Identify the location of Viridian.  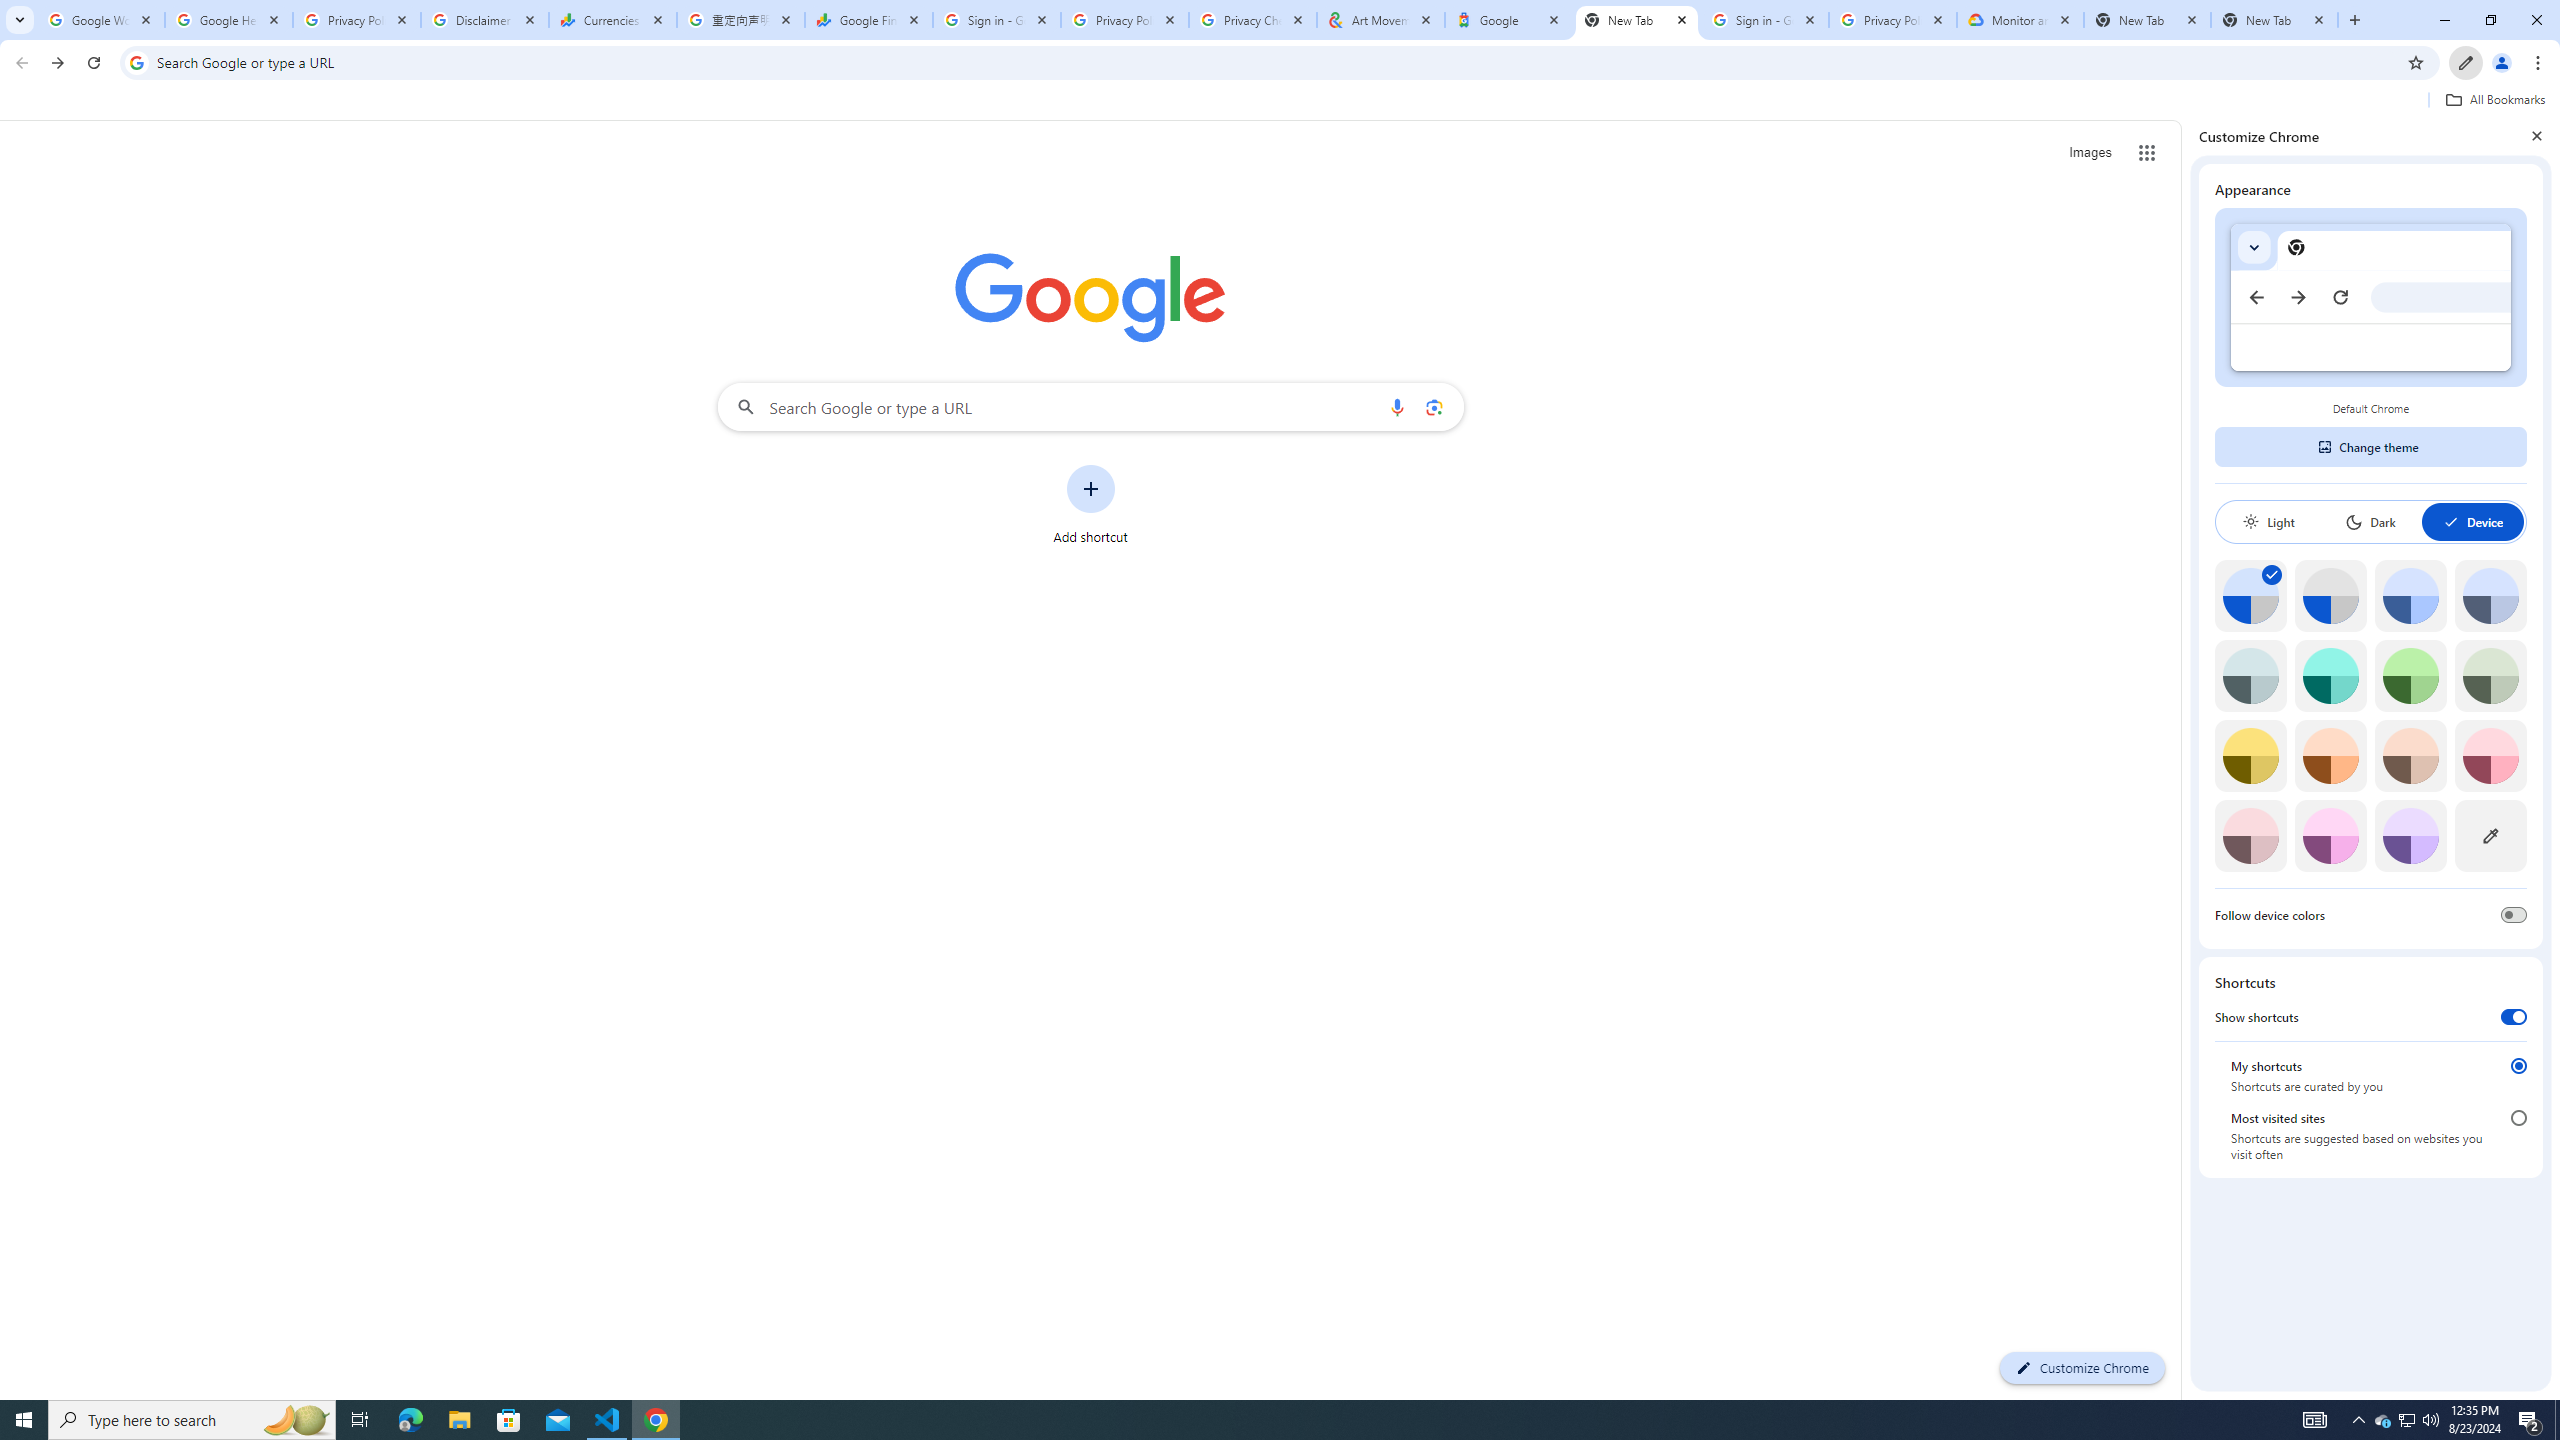
(2490, 675).